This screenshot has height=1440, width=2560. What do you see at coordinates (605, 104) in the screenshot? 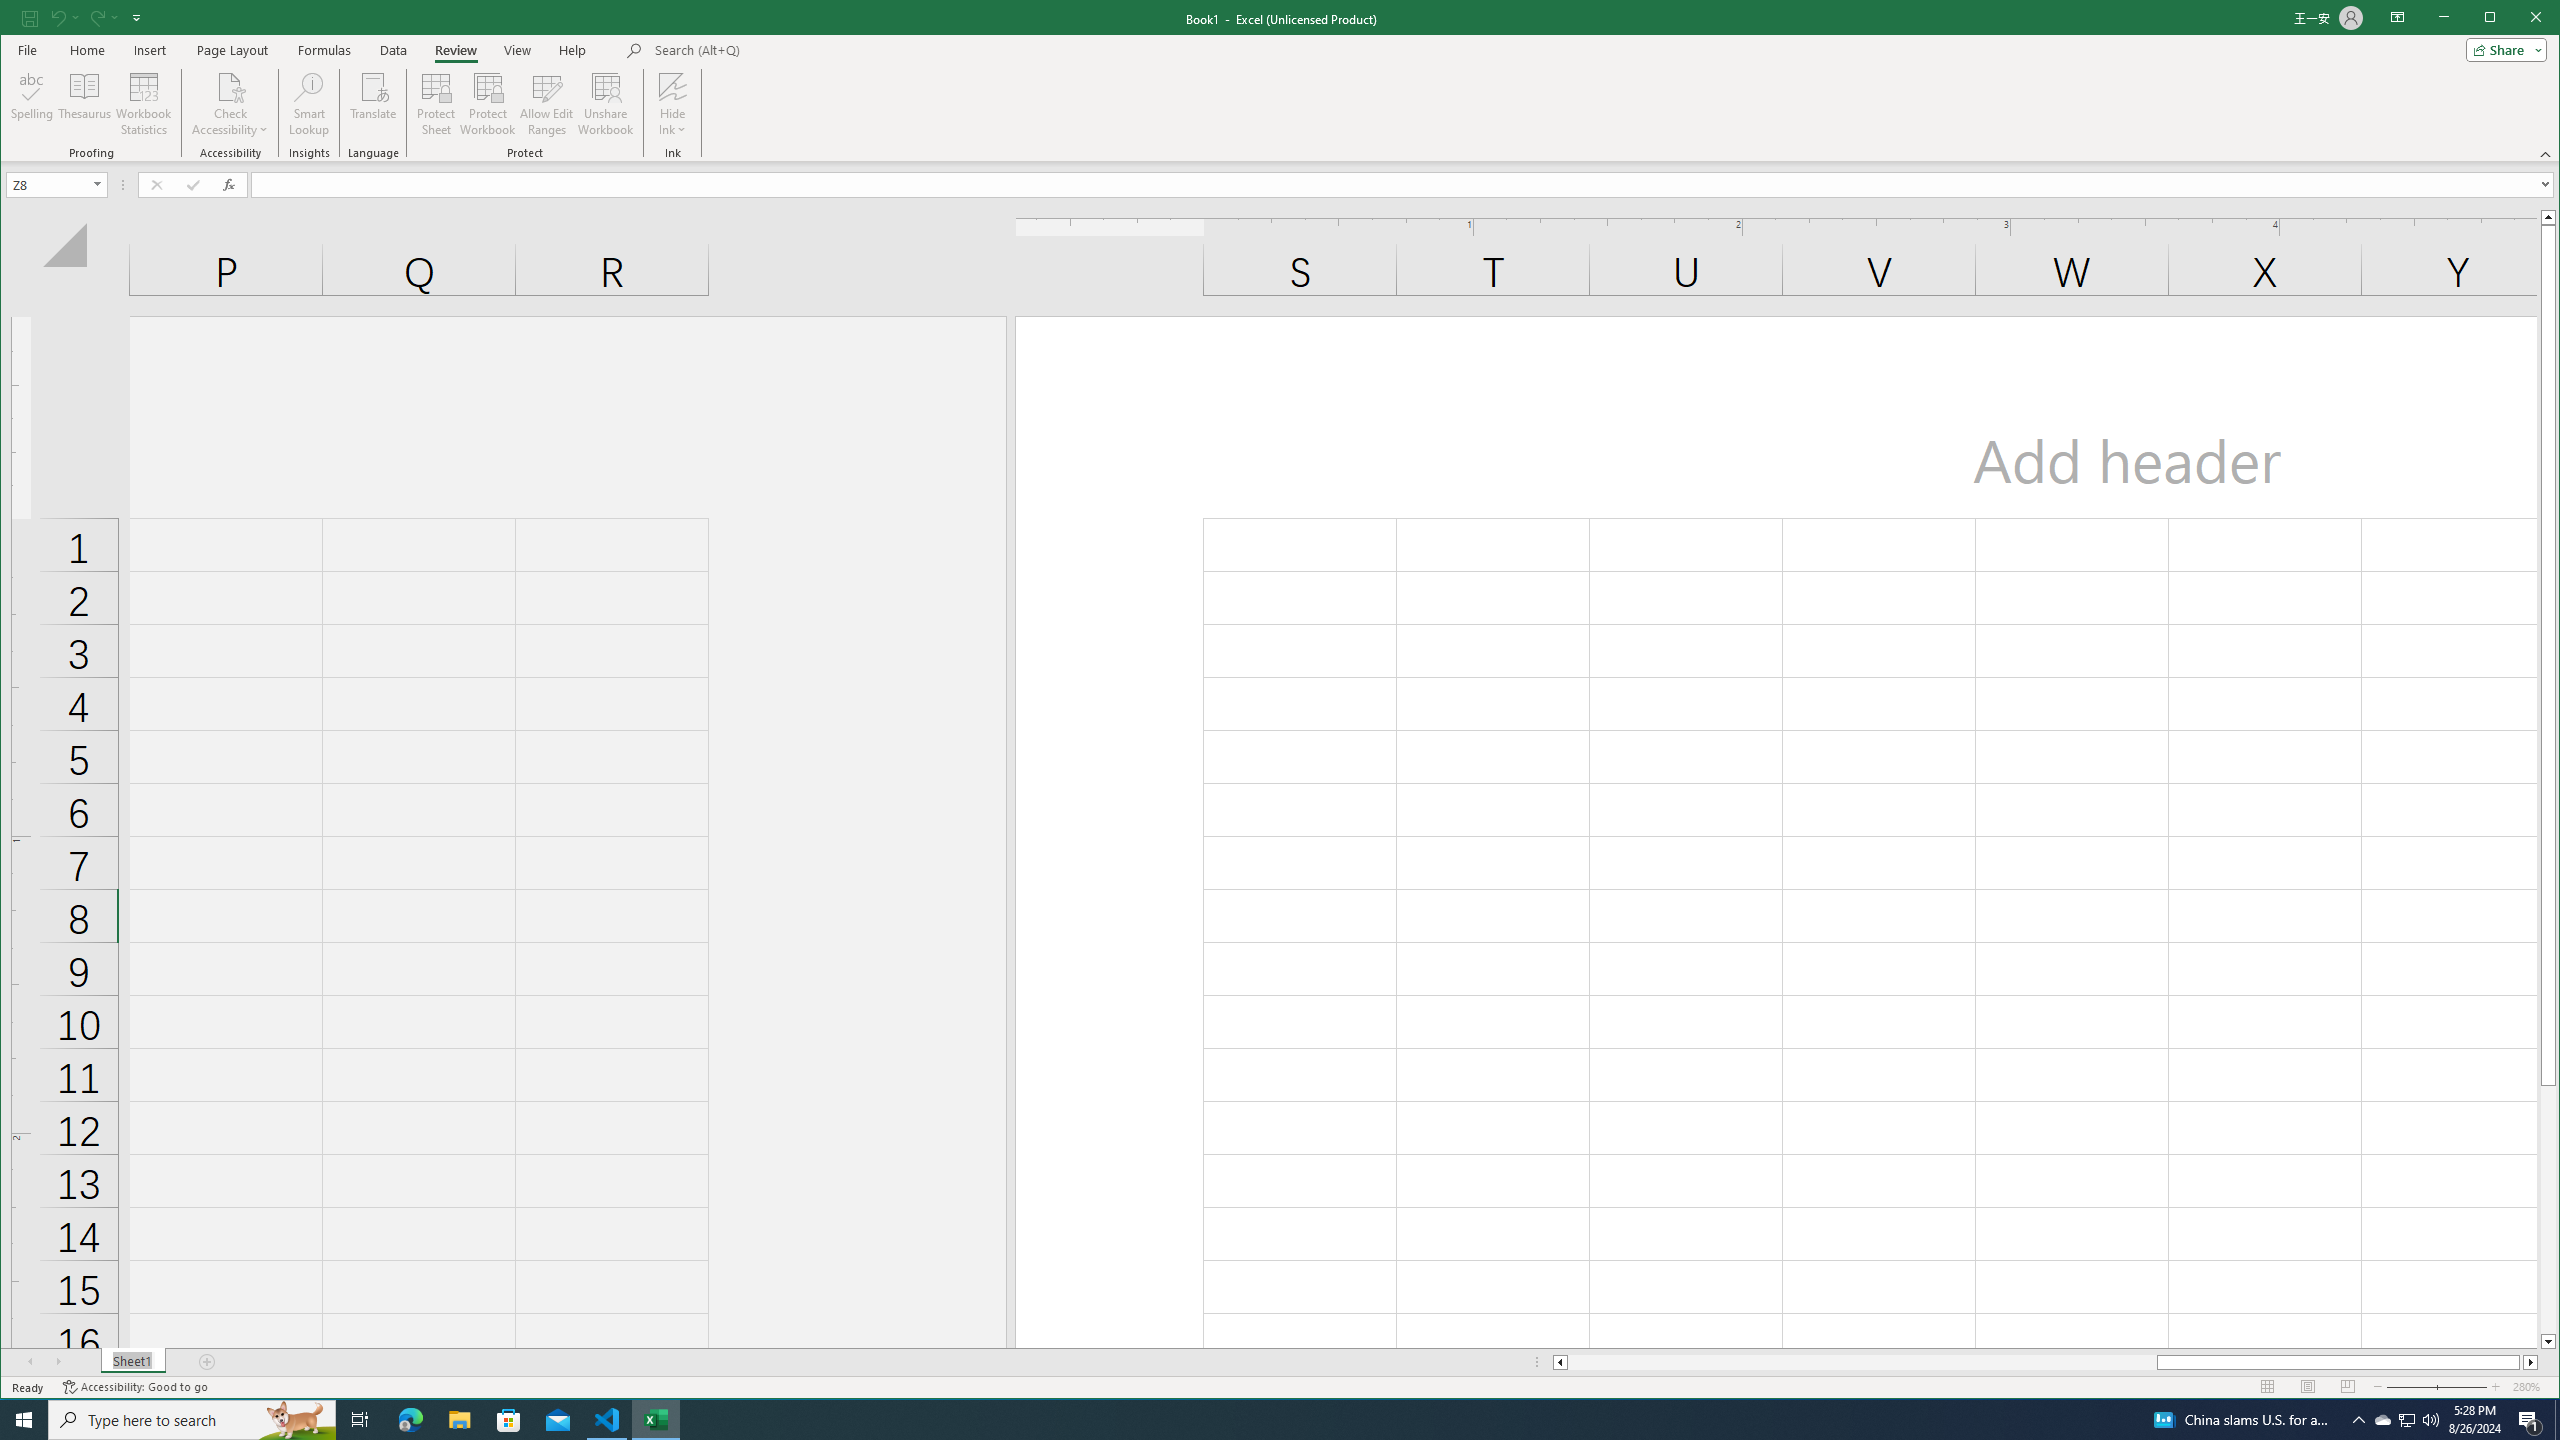
I see `Unshare Workbook` at bounding box center [605, 104].